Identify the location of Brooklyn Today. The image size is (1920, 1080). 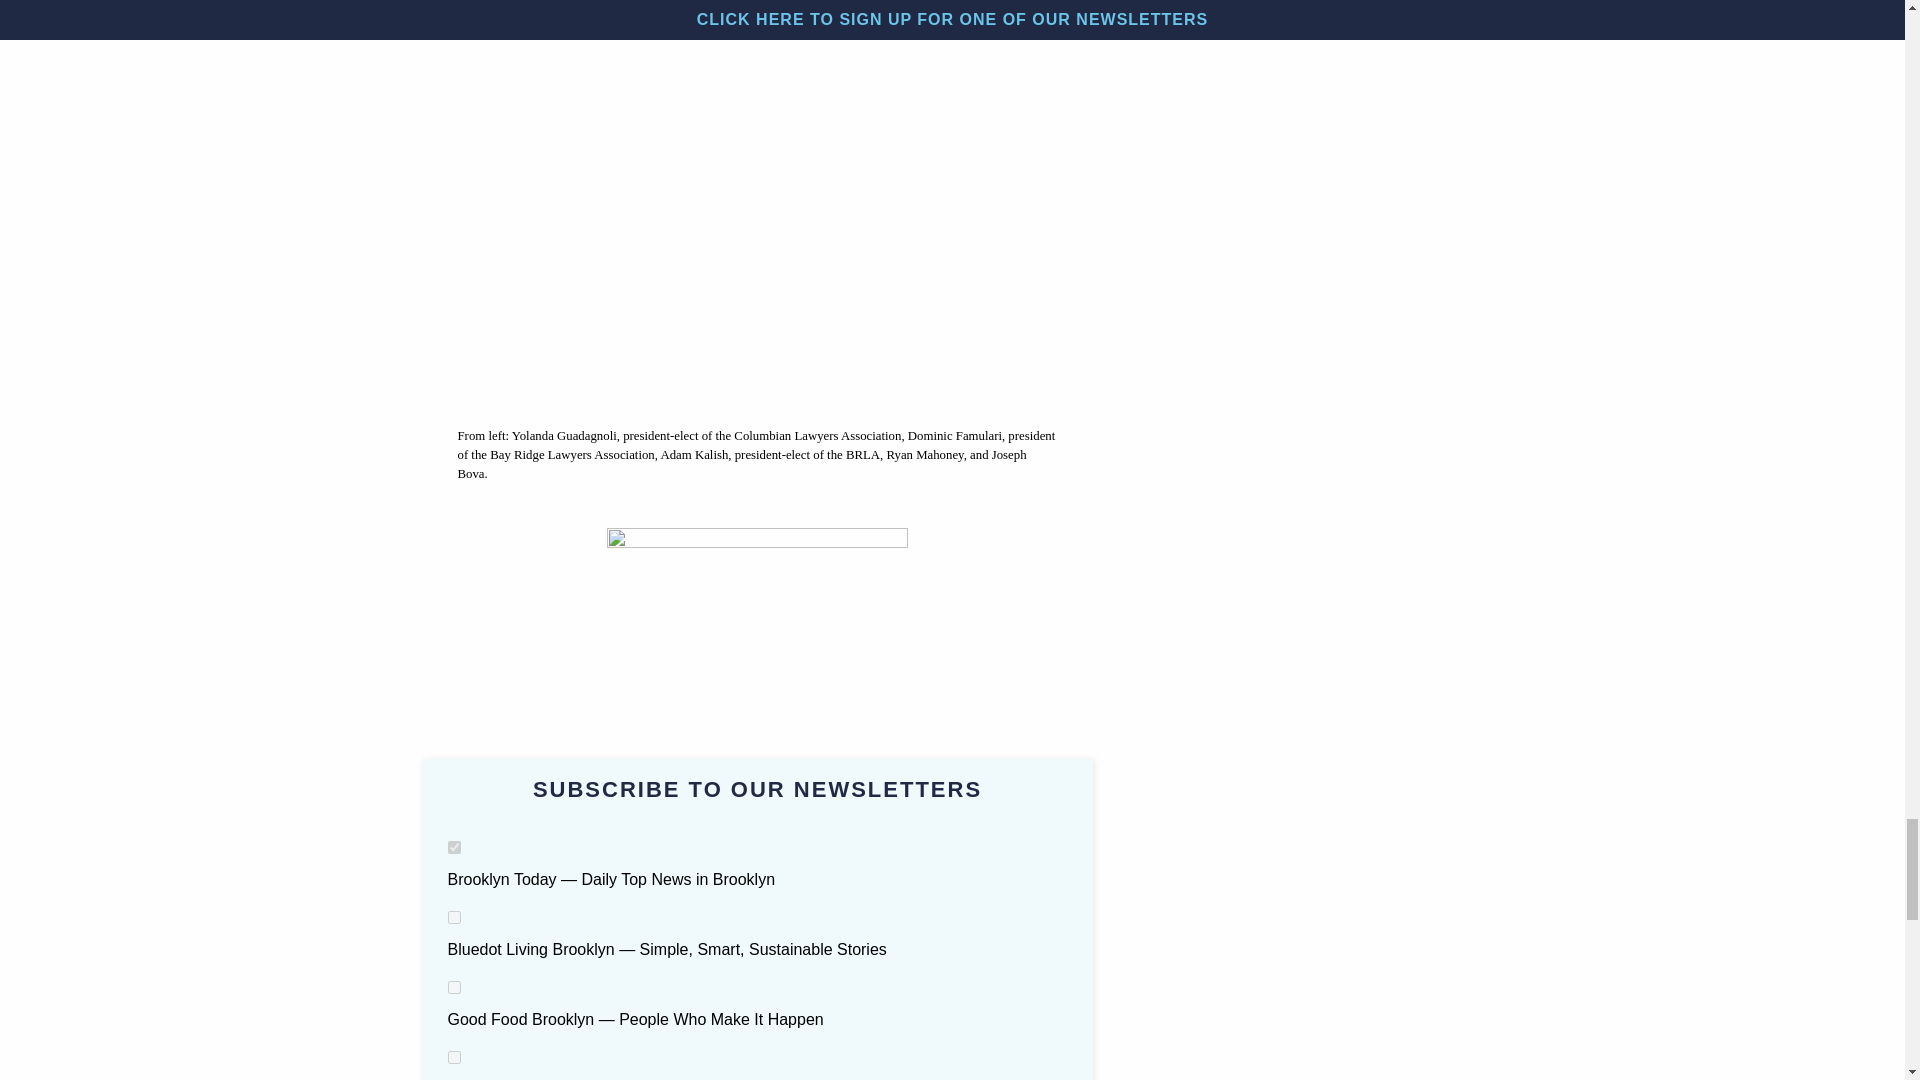
(454, 848).